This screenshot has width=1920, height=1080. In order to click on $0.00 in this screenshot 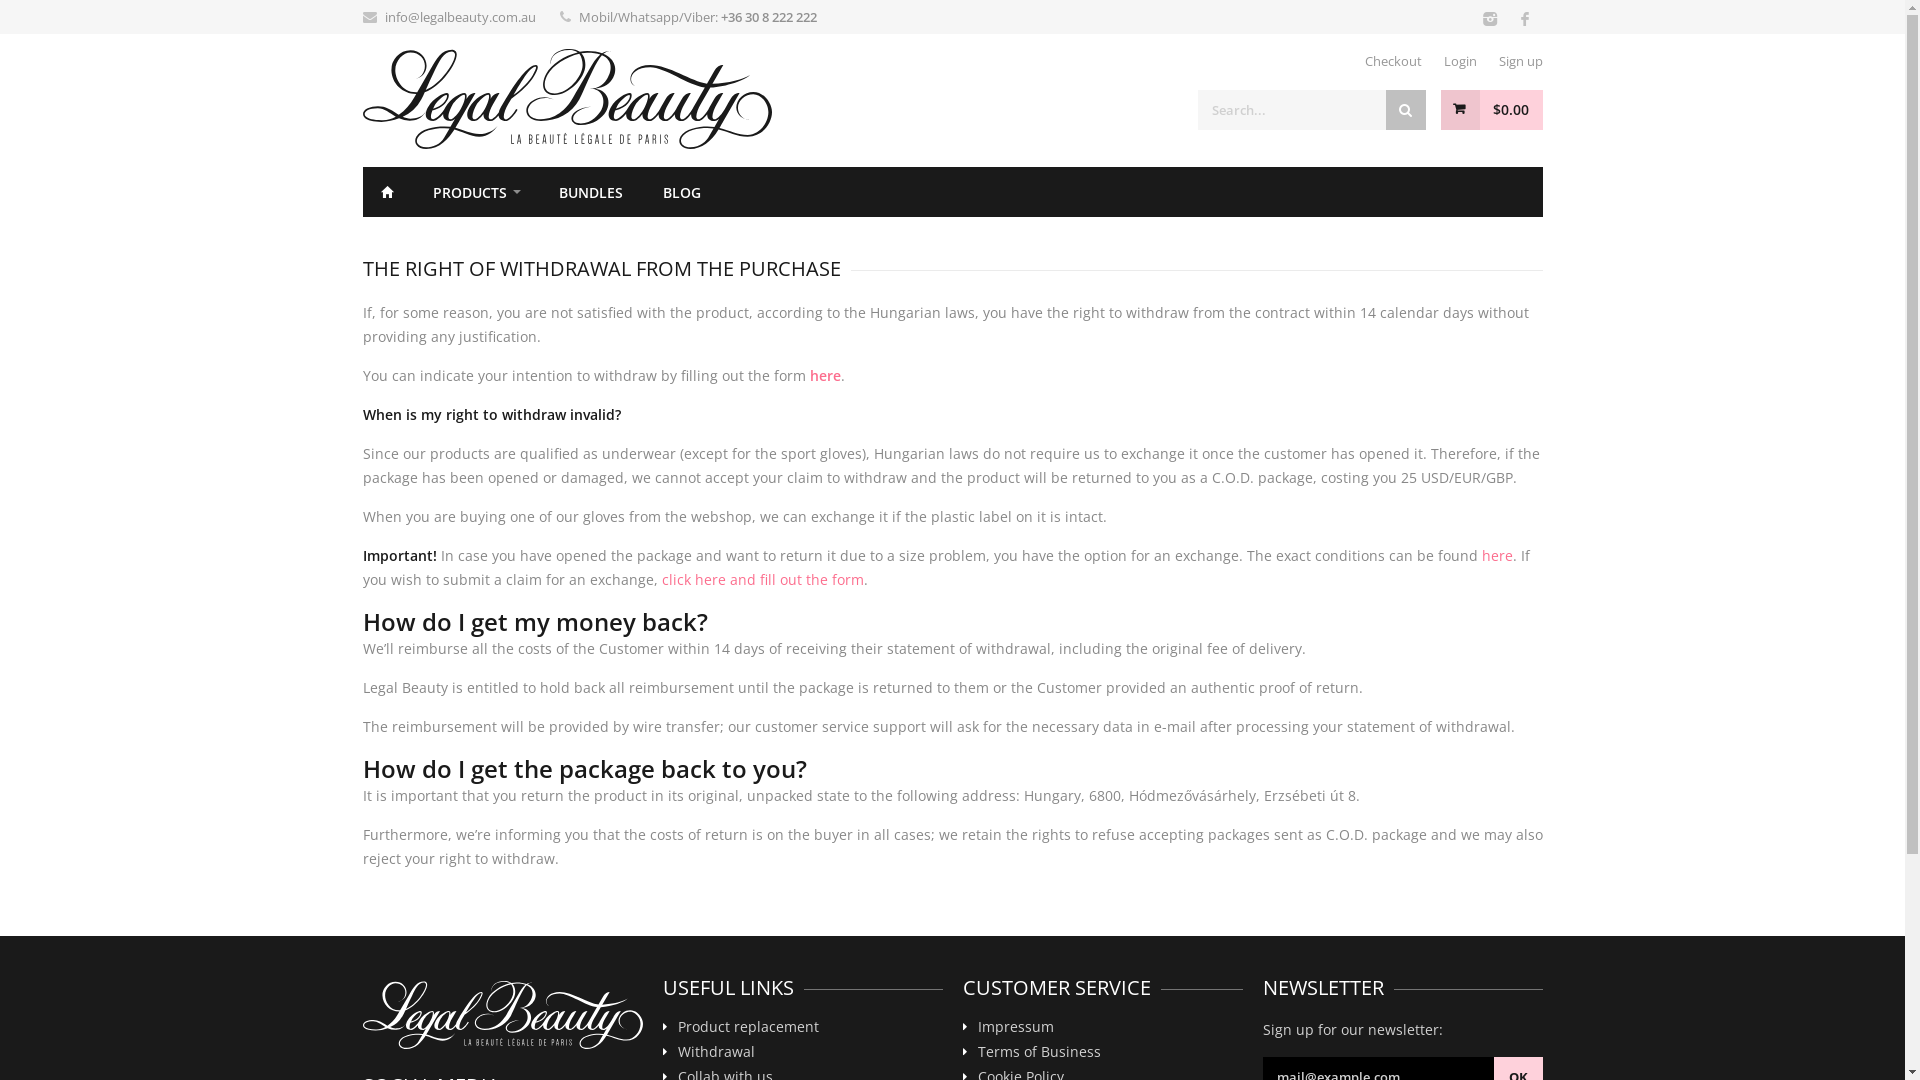, I will do `click(1491, 110)`.